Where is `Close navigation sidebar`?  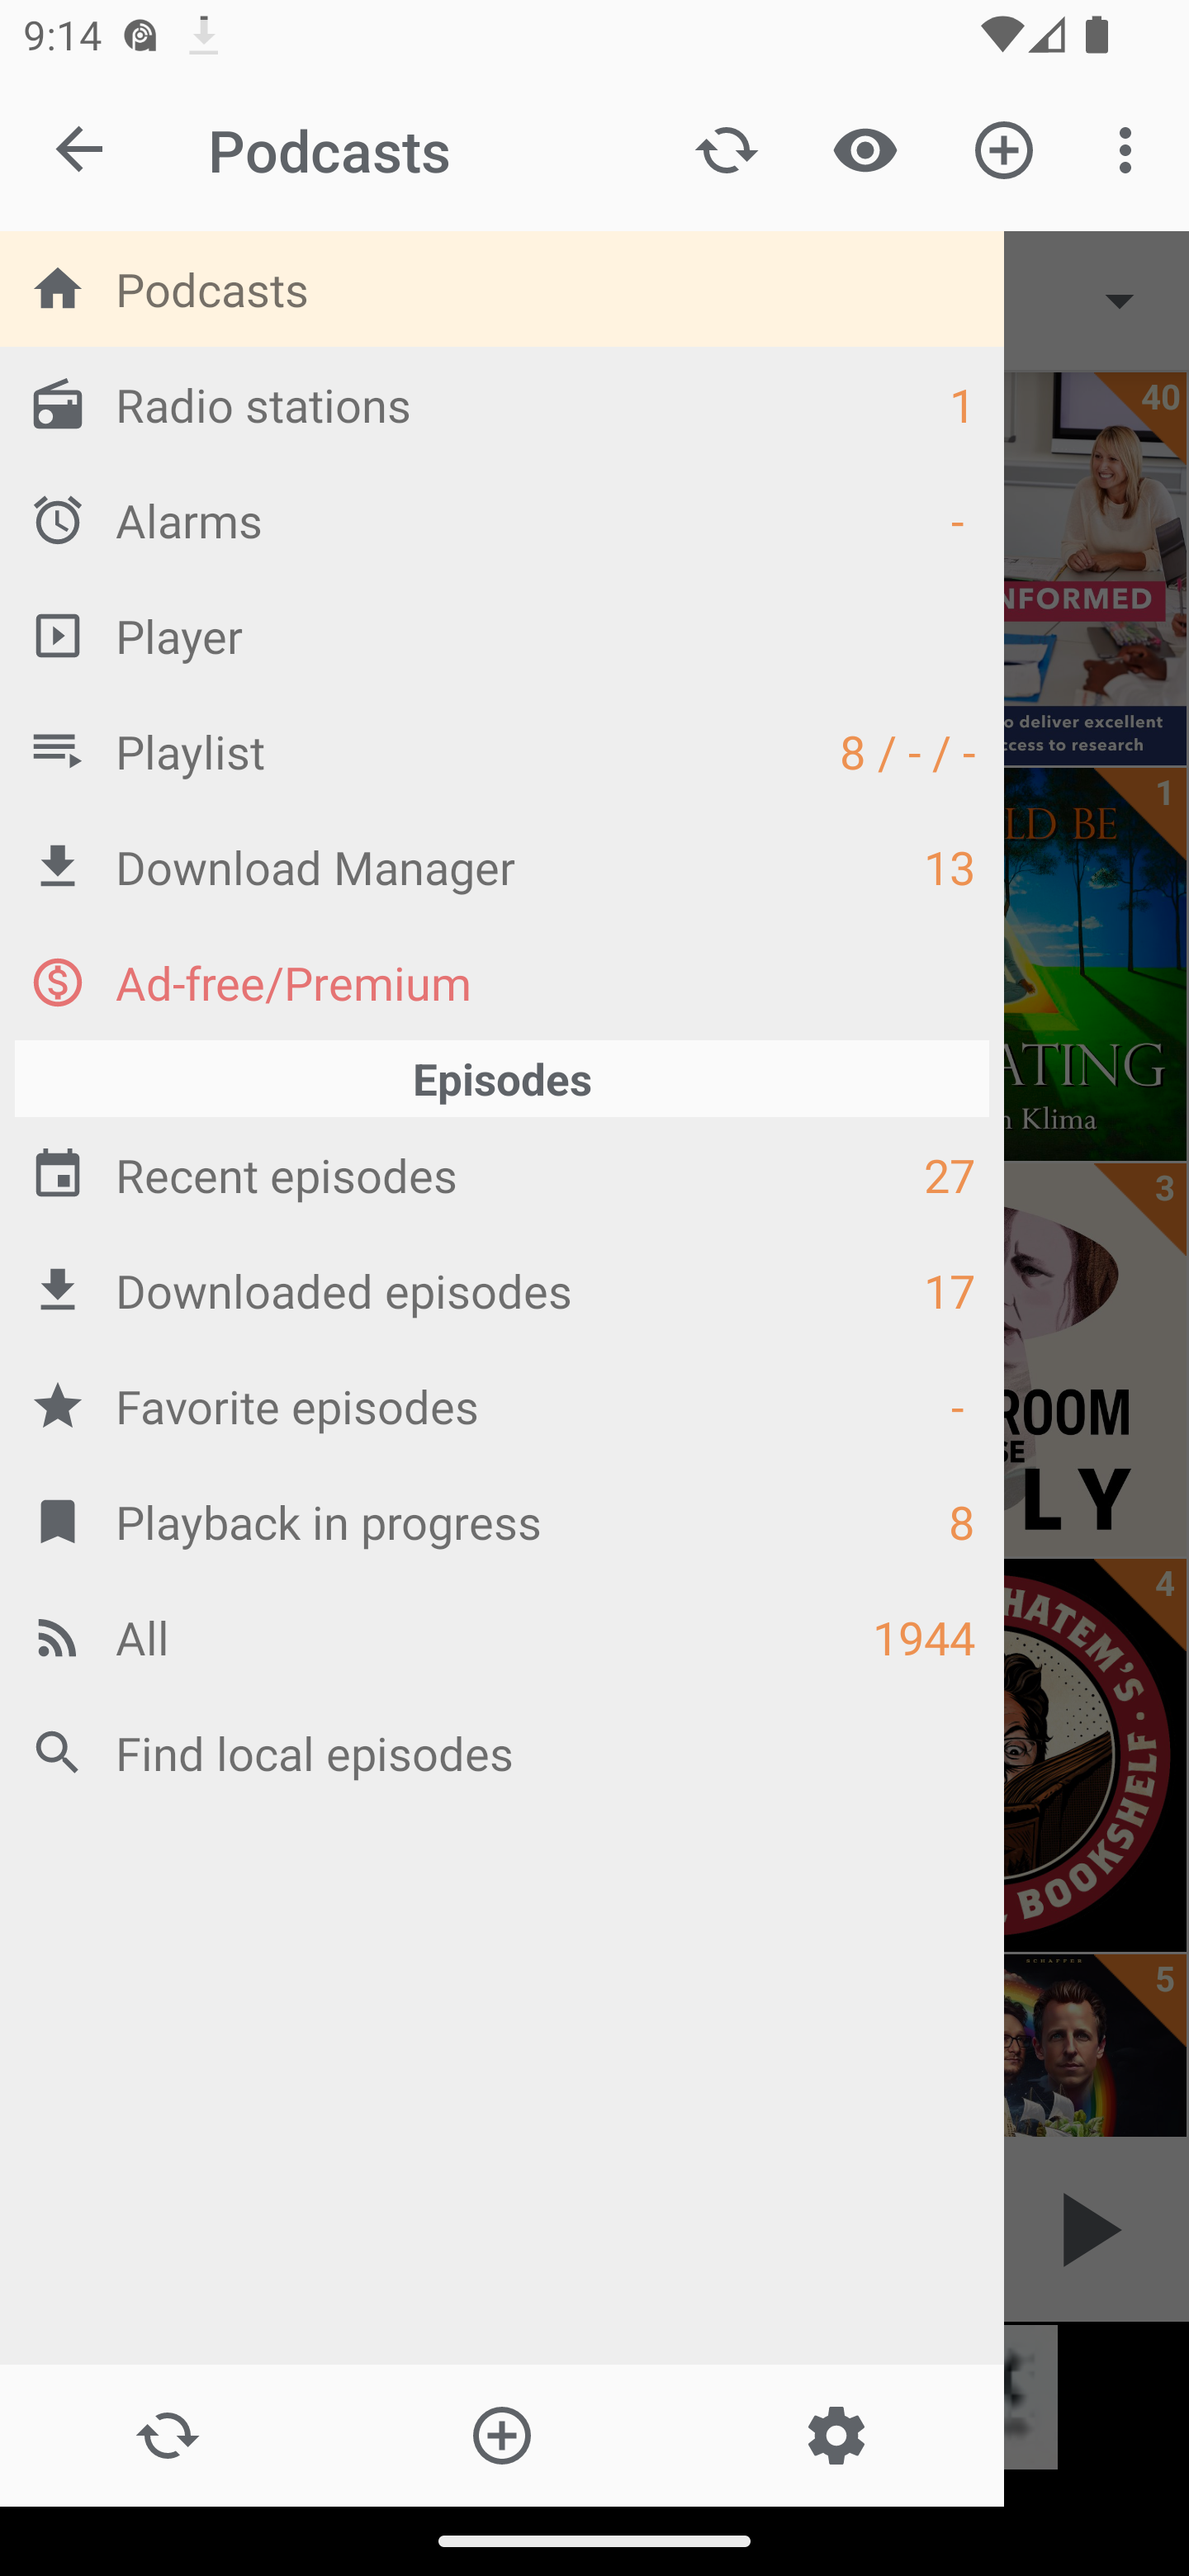 Close navigation sidebar is located at coordinates (81, 150).